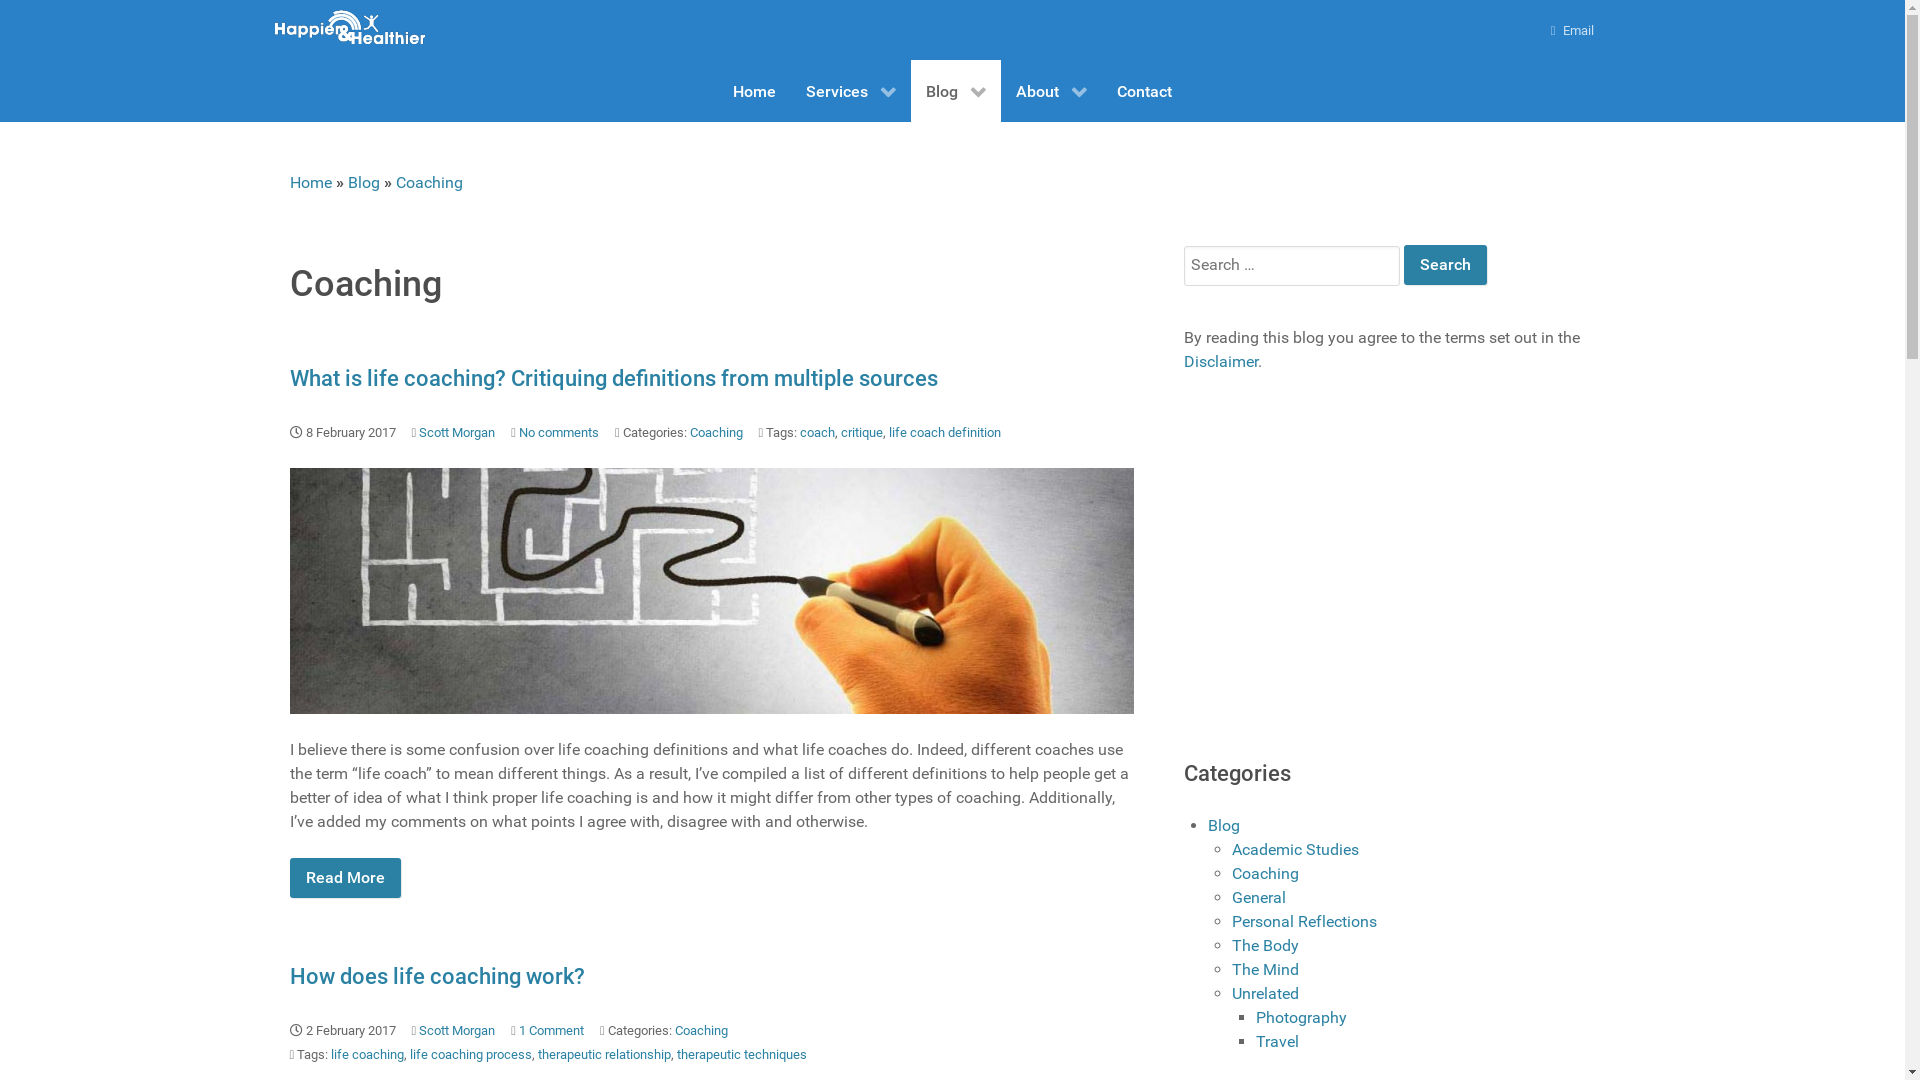 The image size is (1920, 1080). I want to click on Blog, so click(1224, 826).